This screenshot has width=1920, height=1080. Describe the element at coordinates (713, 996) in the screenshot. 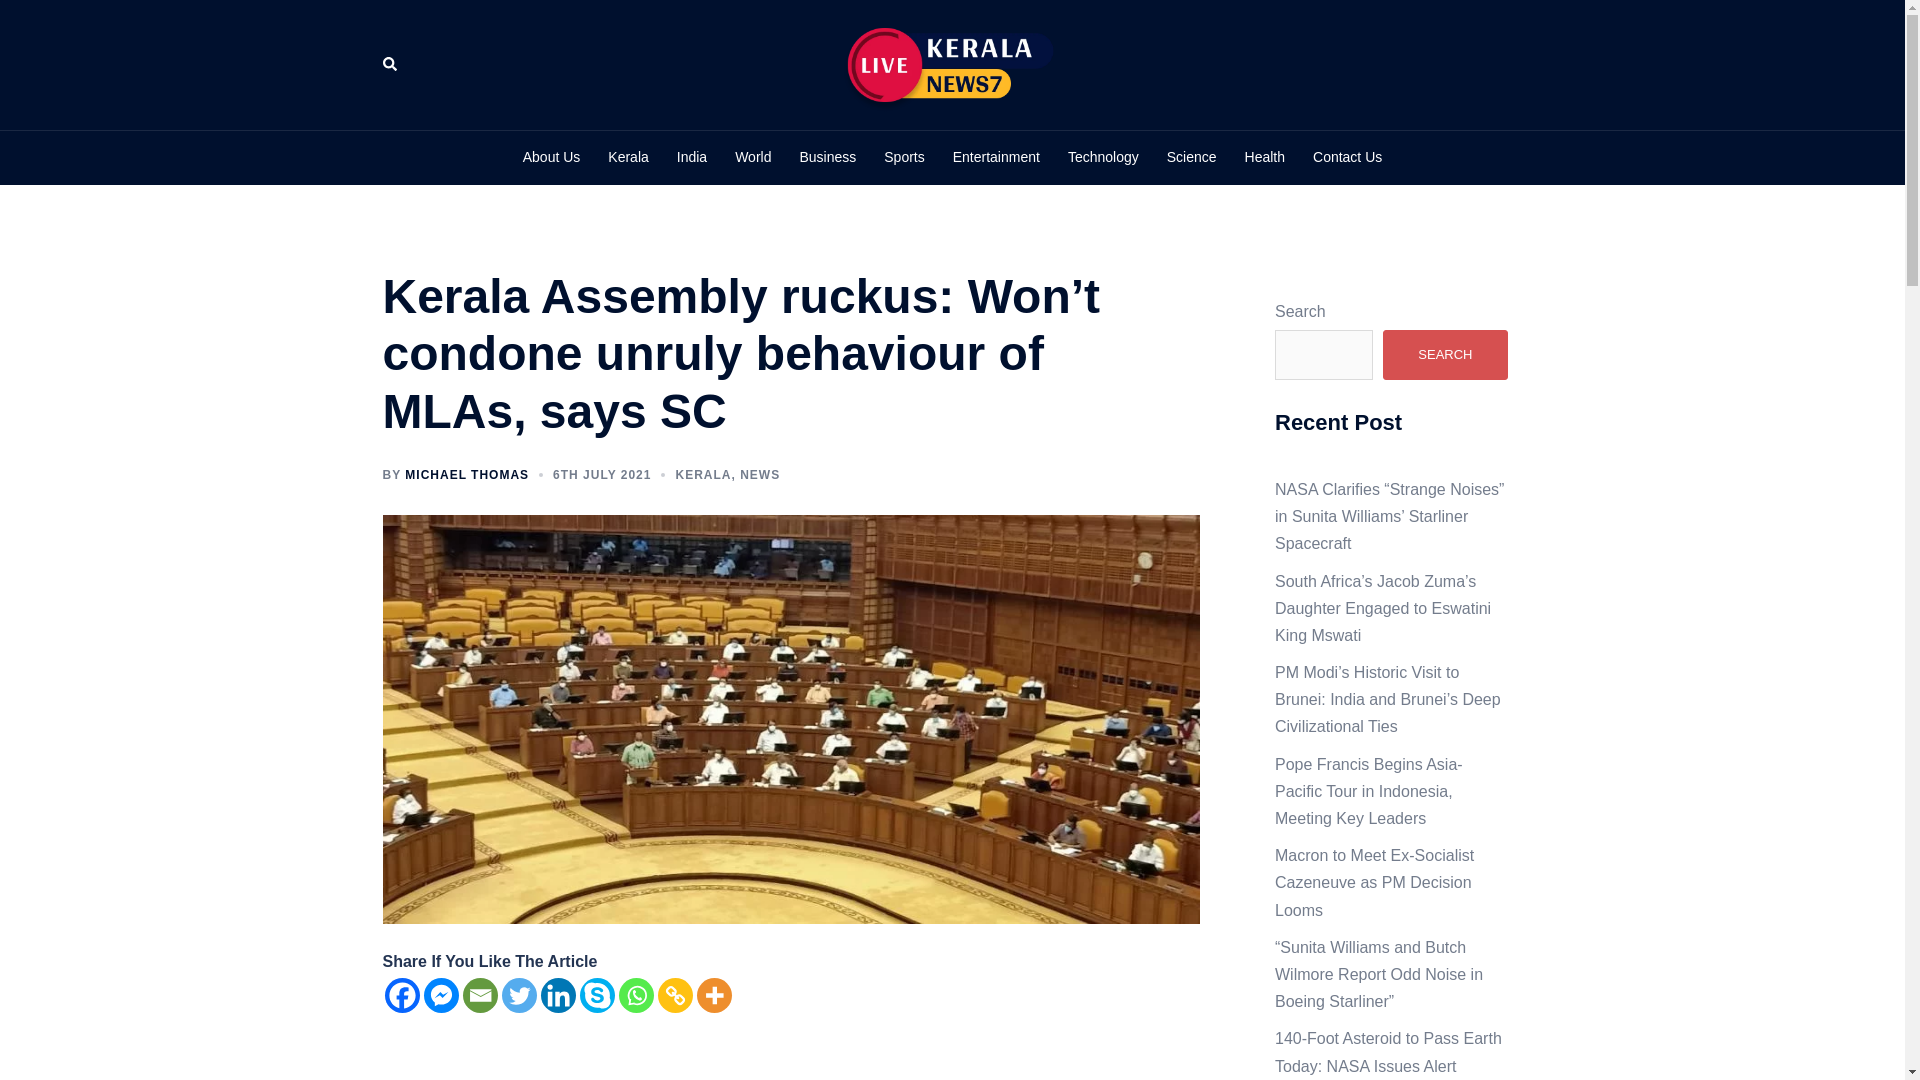

I see `More` at that location.